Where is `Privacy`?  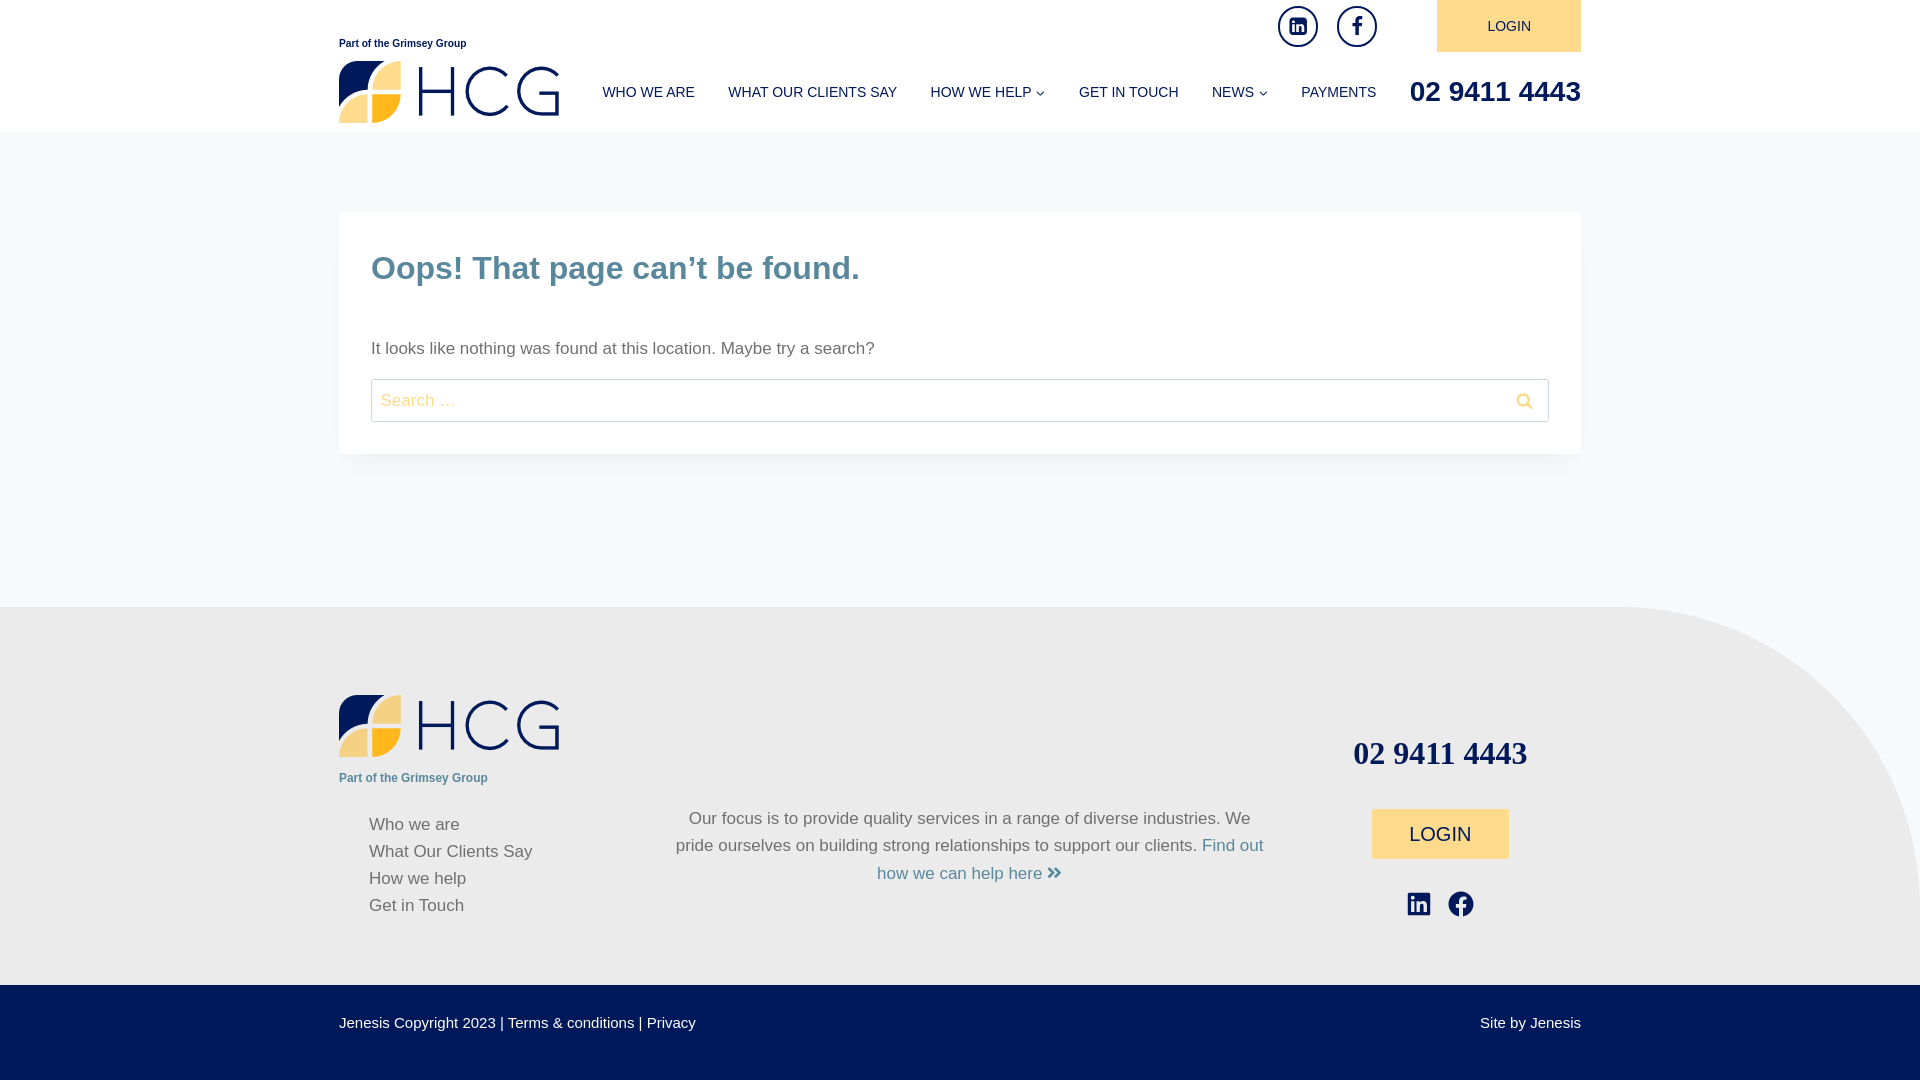
Privacy is located at coordinates (672, 1022).